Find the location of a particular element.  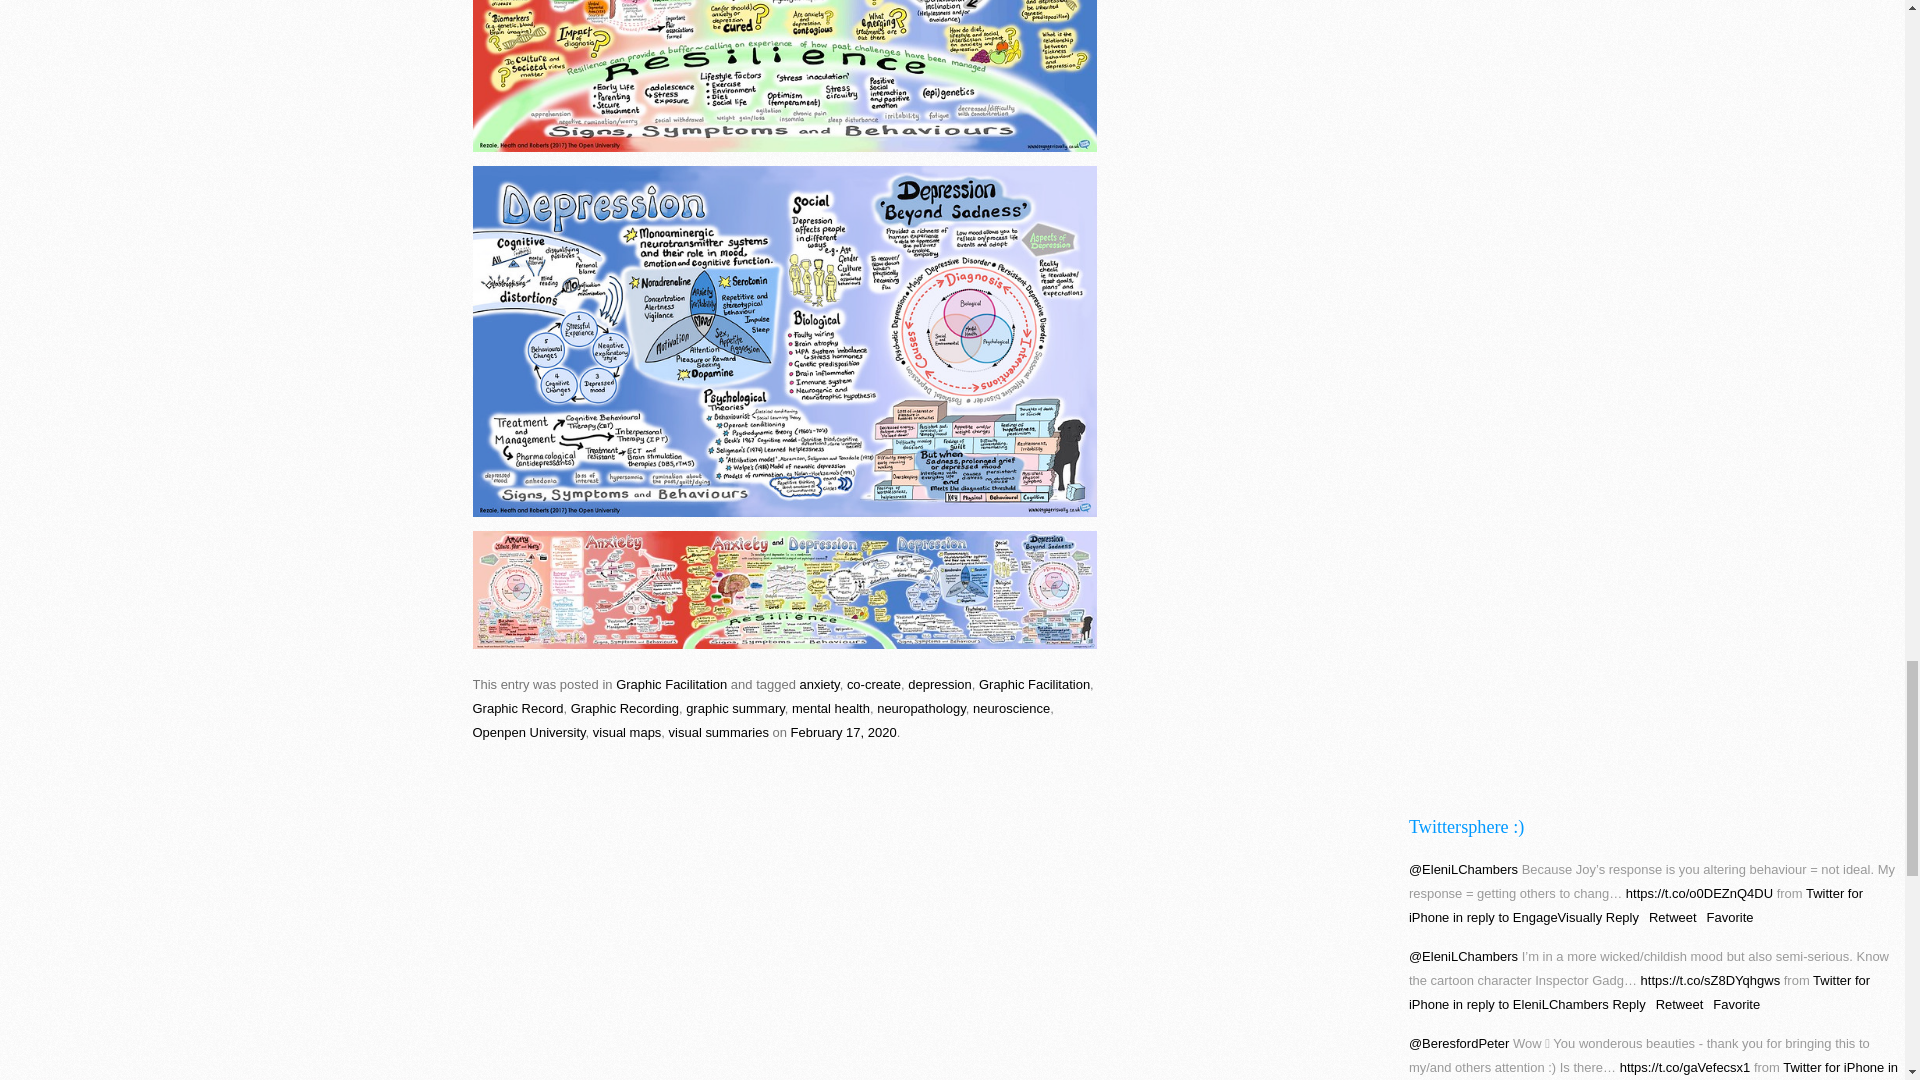

Graphic Record is located at coordinates (517, 708).